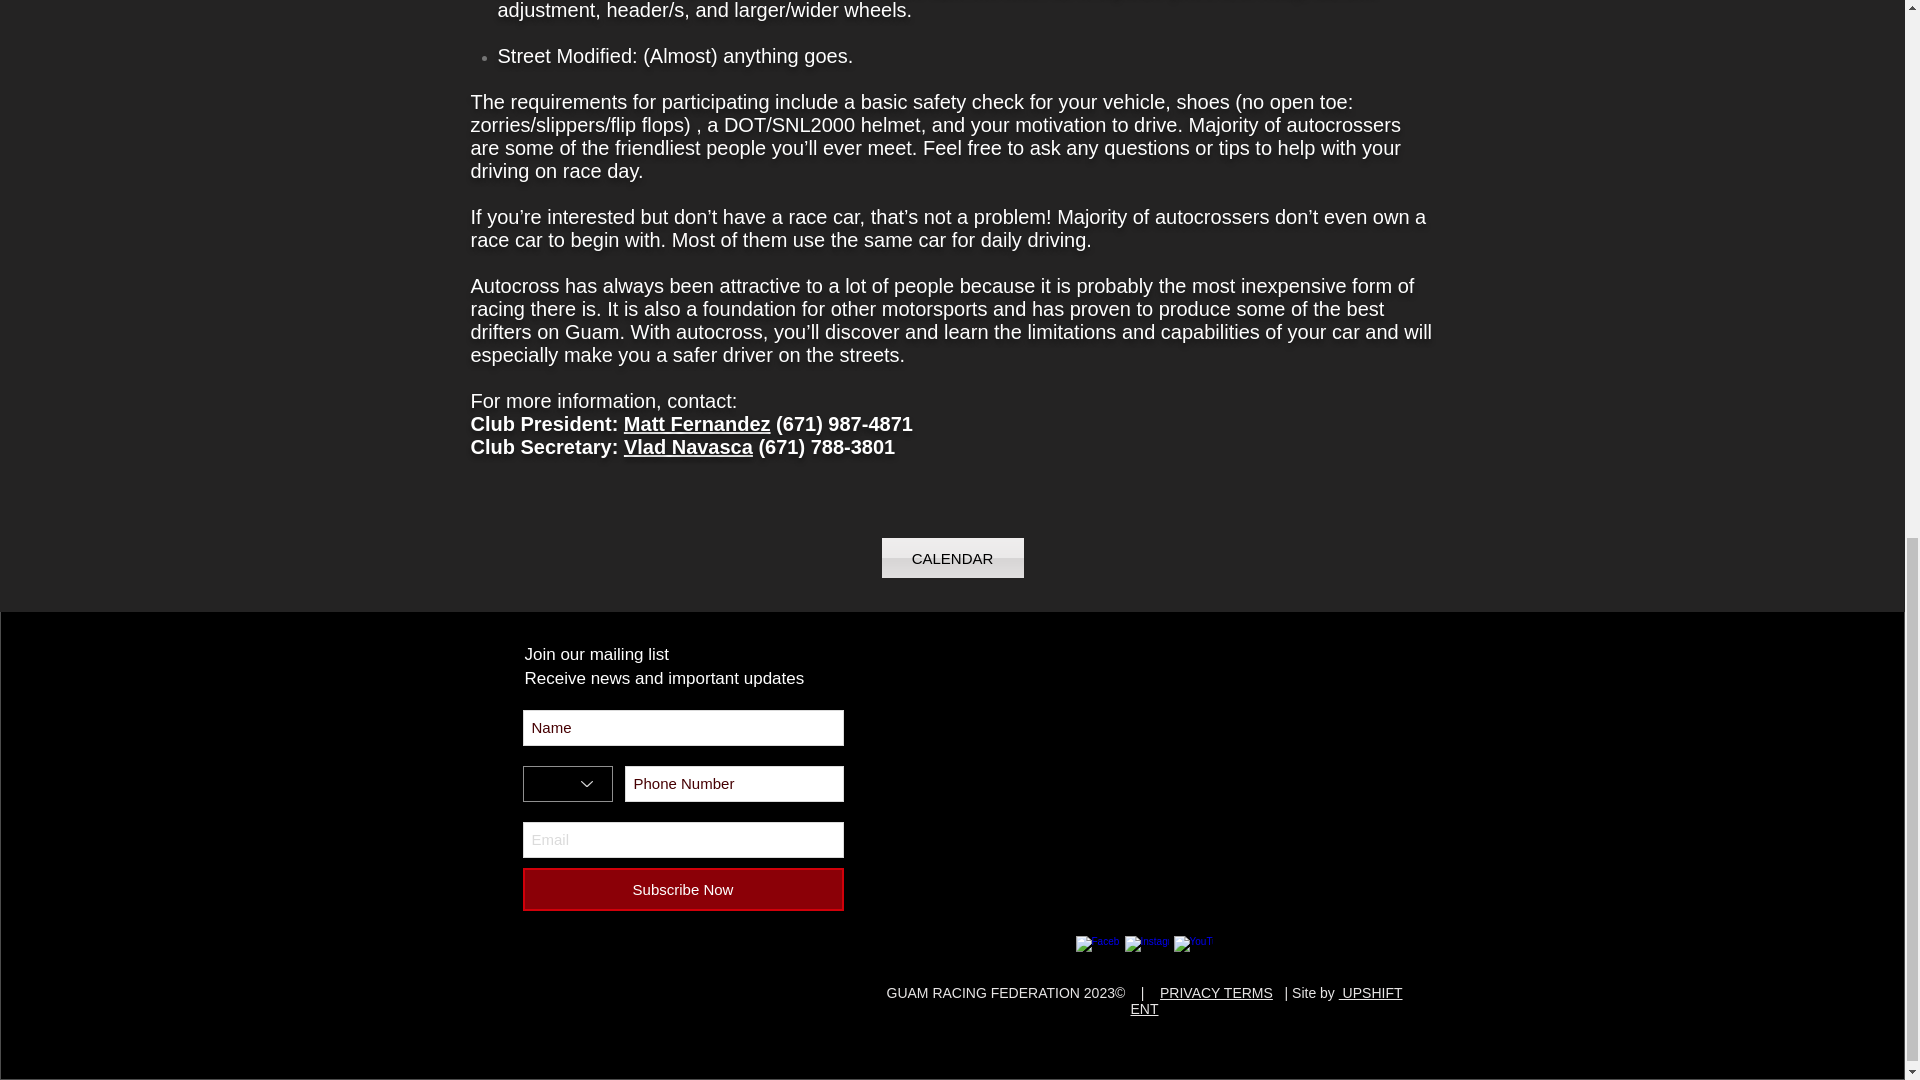 This screenshot has height=1080, width=1920. What do you see at coordinates (688, 446) in the screenshot?
I see `Vlad Navasca` at bounding box center [688, 446].